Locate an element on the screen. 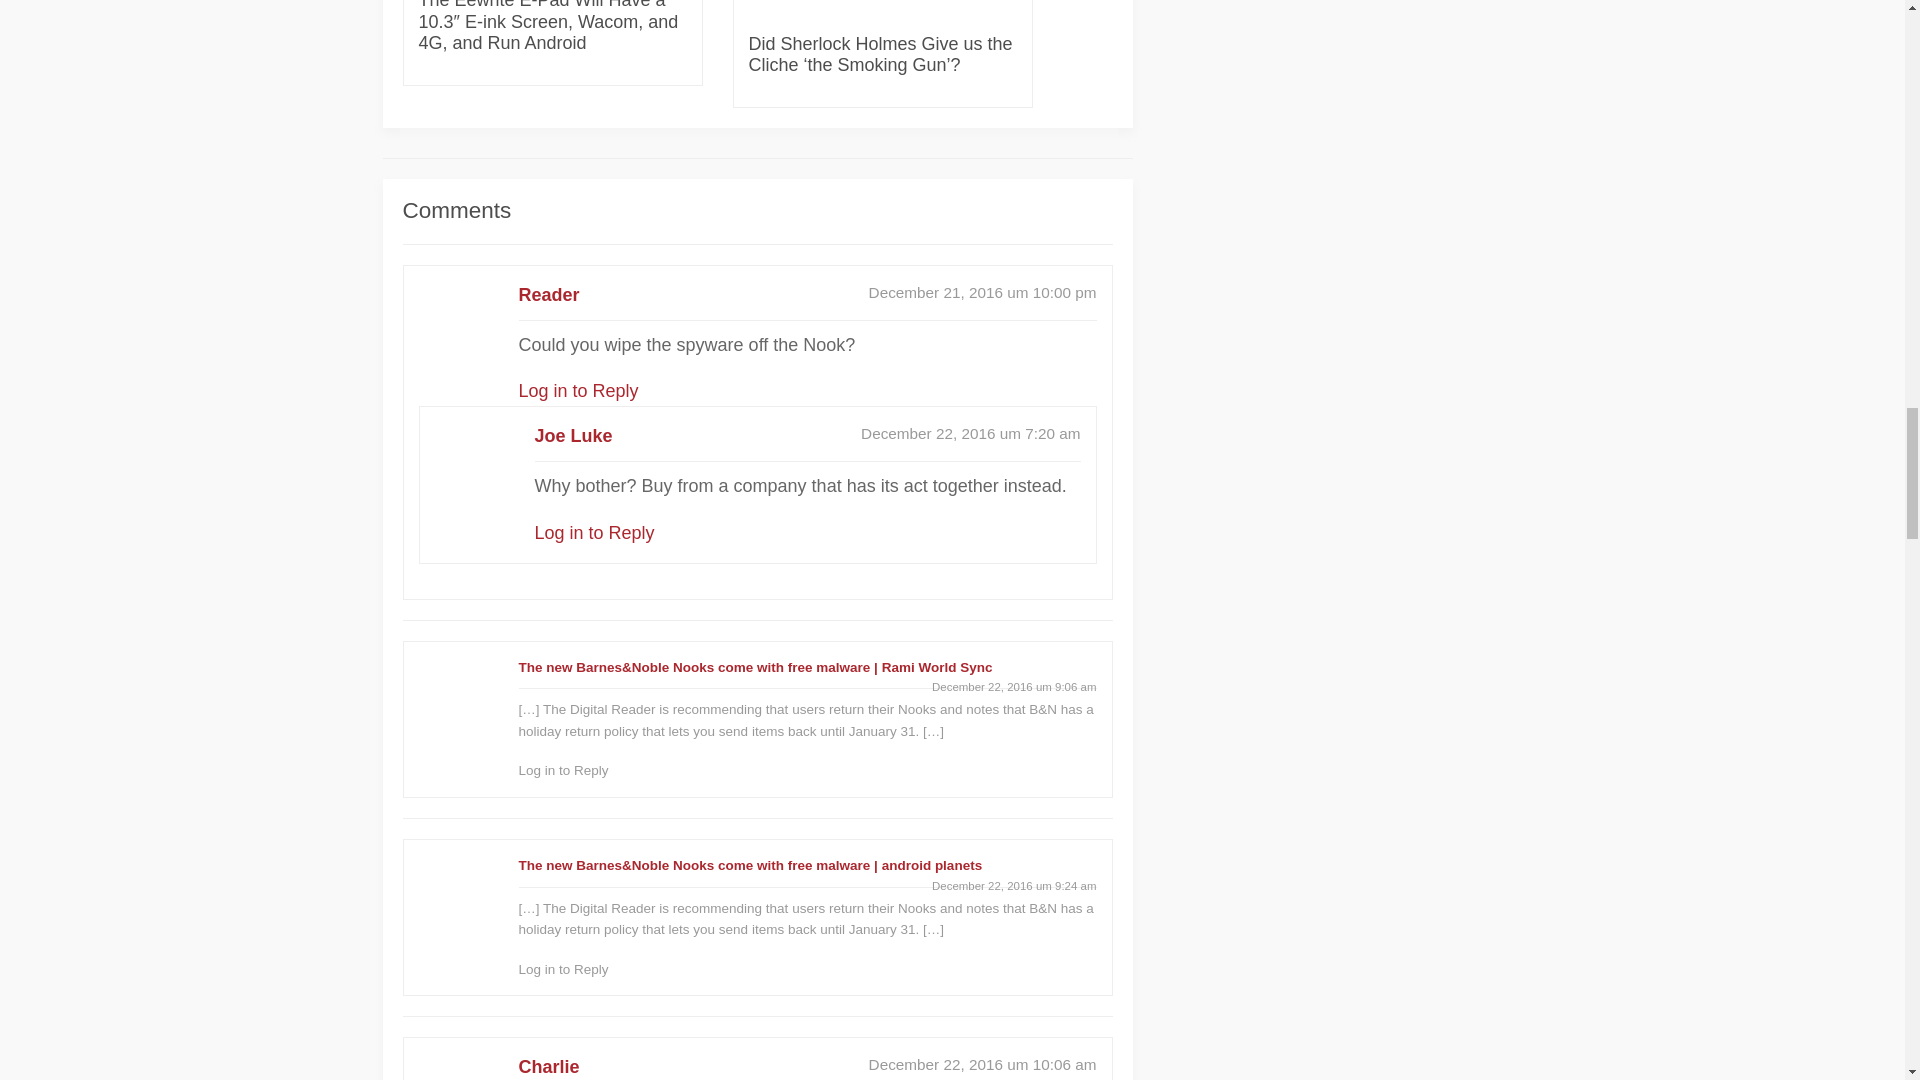 The image size is (1920, 1080). Log in to Reply is located at coordinates (578, 390).